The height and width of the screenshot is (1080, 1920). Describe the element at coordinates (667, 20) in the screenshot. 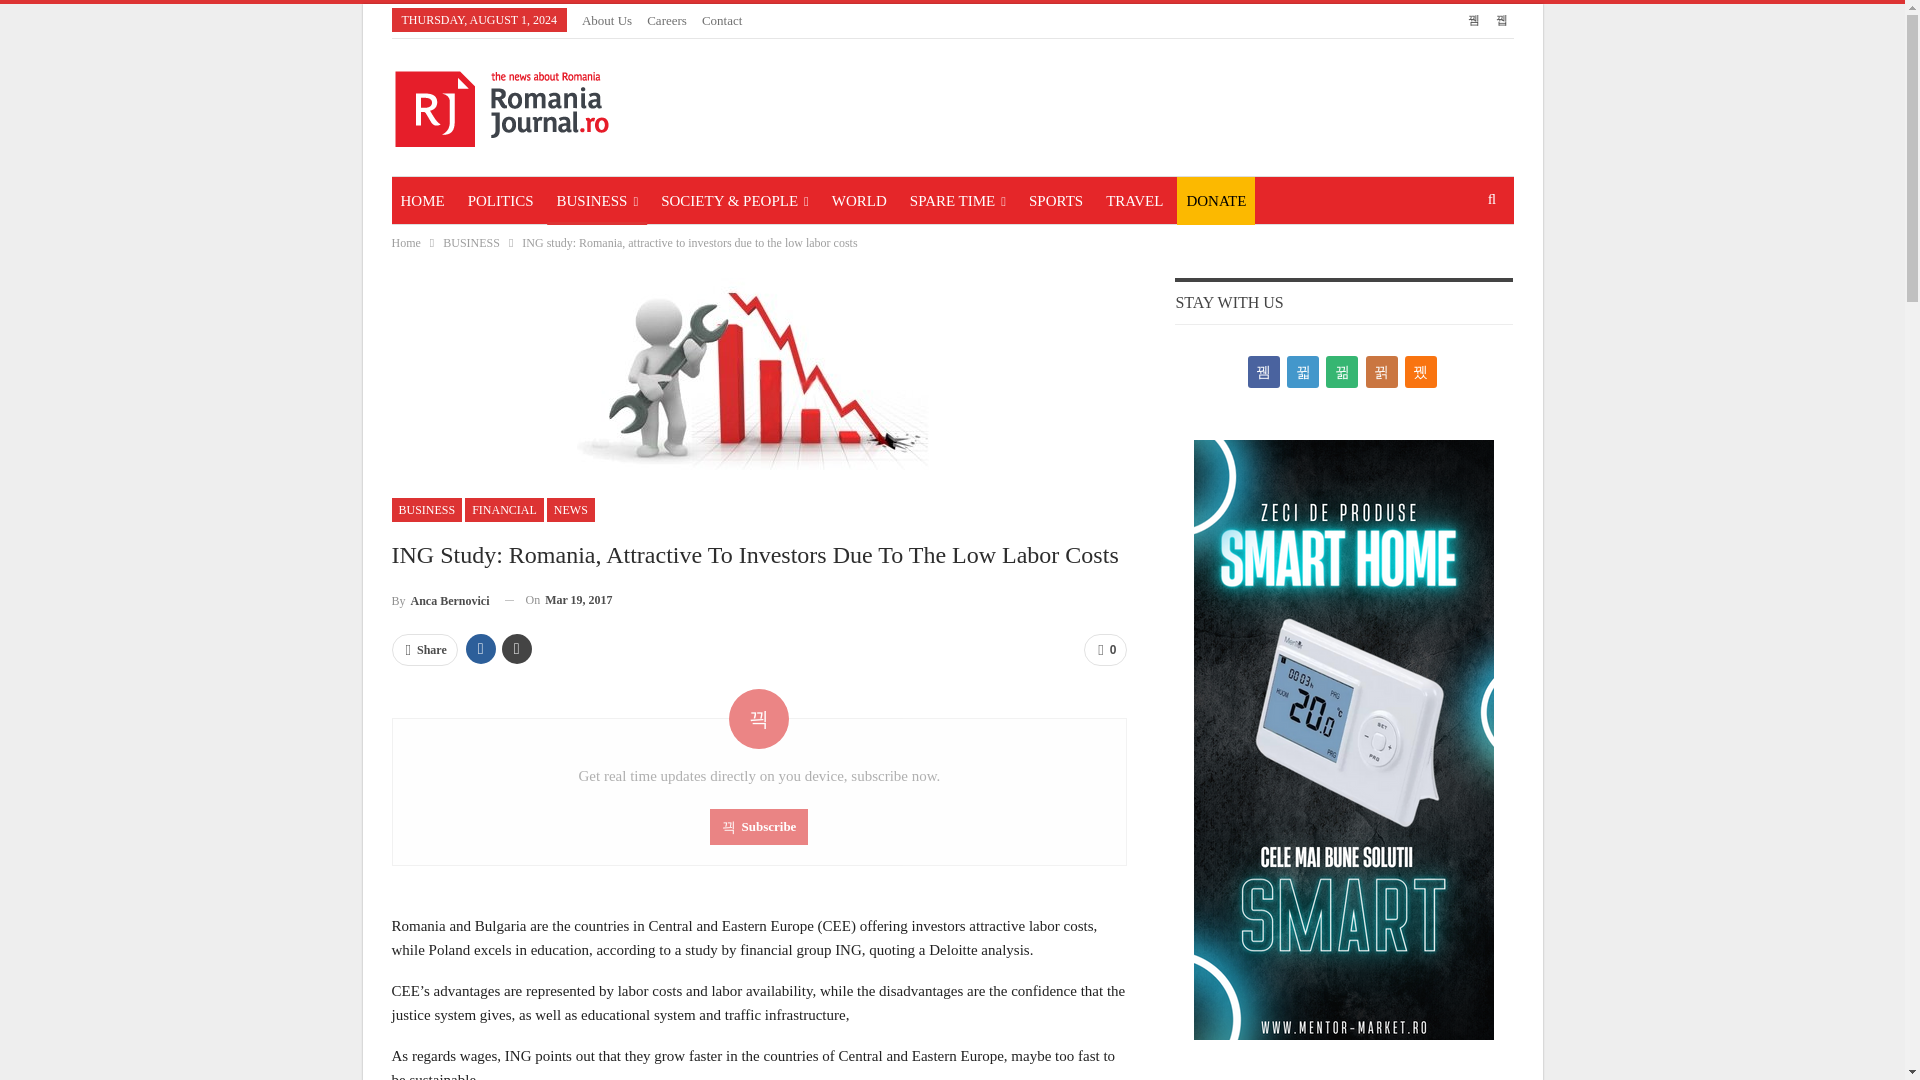

I see `Careers` at that location.